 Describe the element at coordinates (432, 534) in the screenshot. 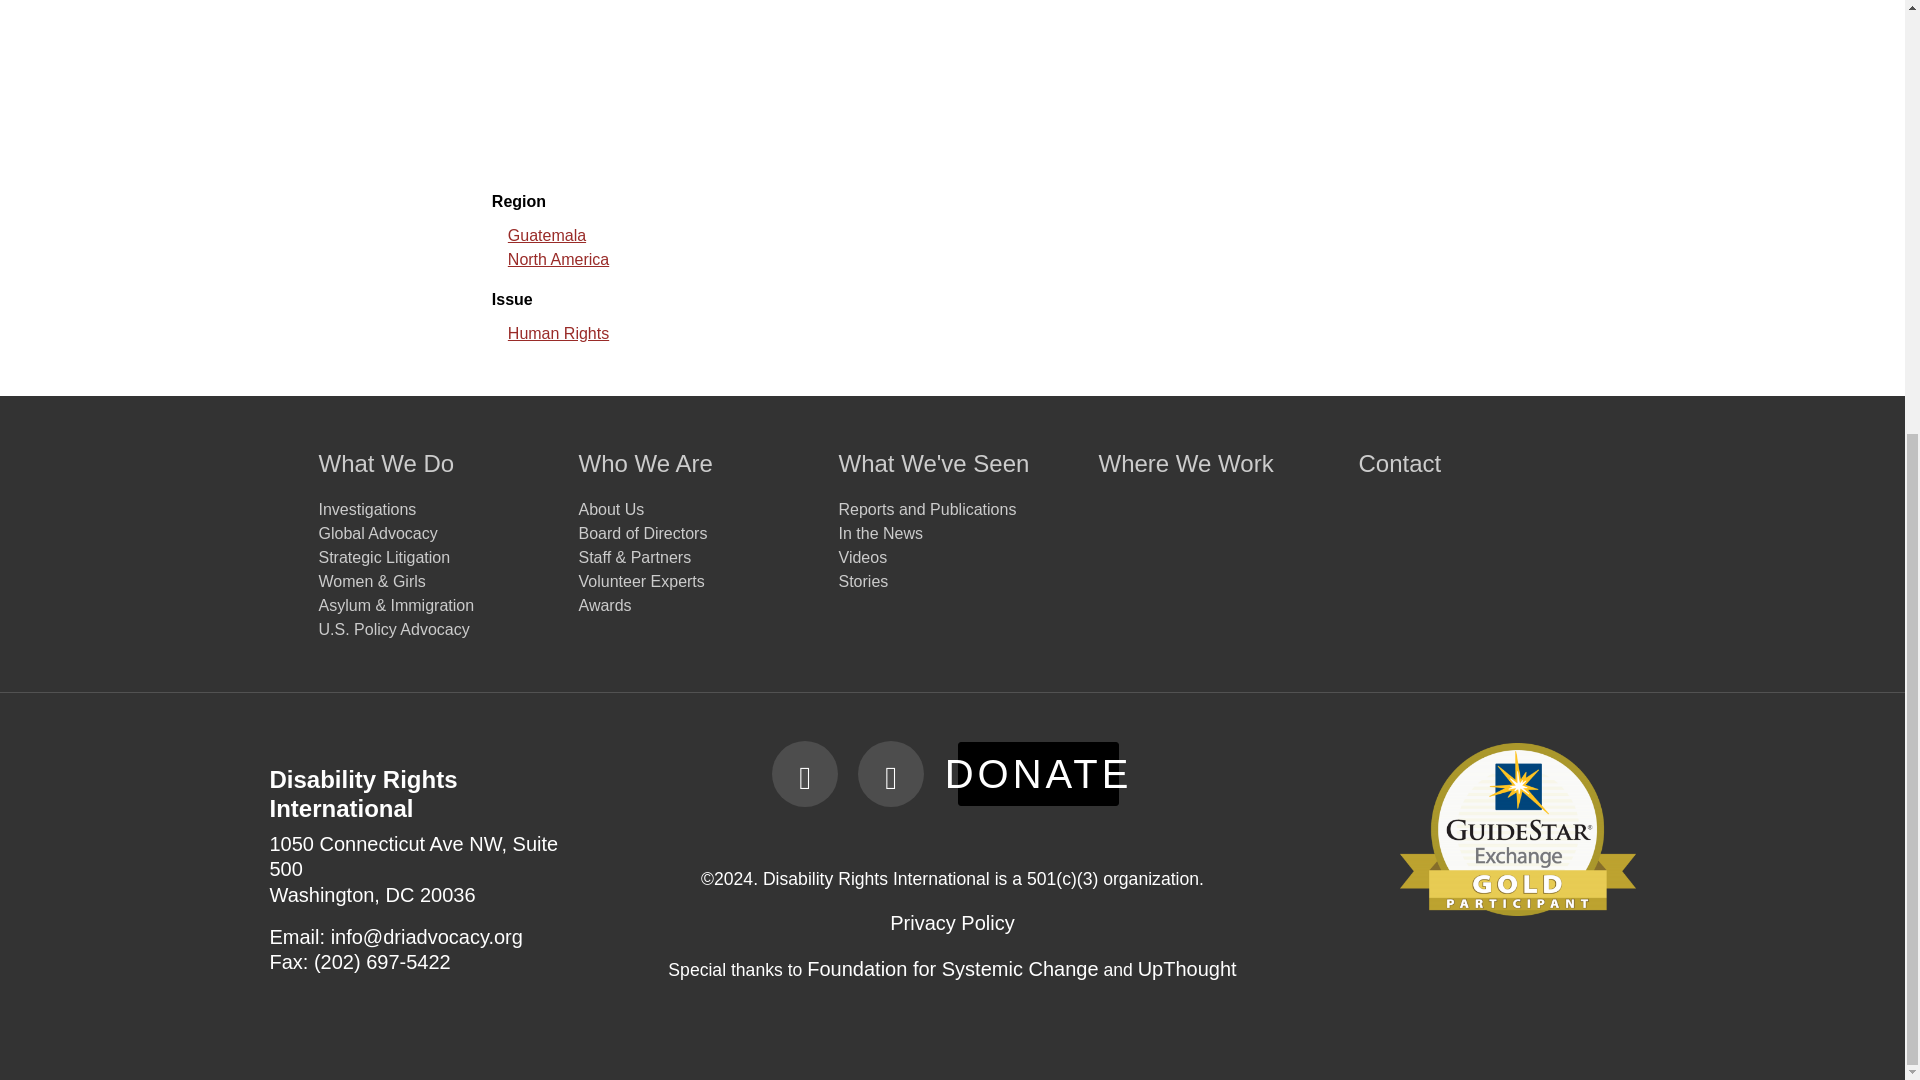

I see `Global Advocacy` at that location.